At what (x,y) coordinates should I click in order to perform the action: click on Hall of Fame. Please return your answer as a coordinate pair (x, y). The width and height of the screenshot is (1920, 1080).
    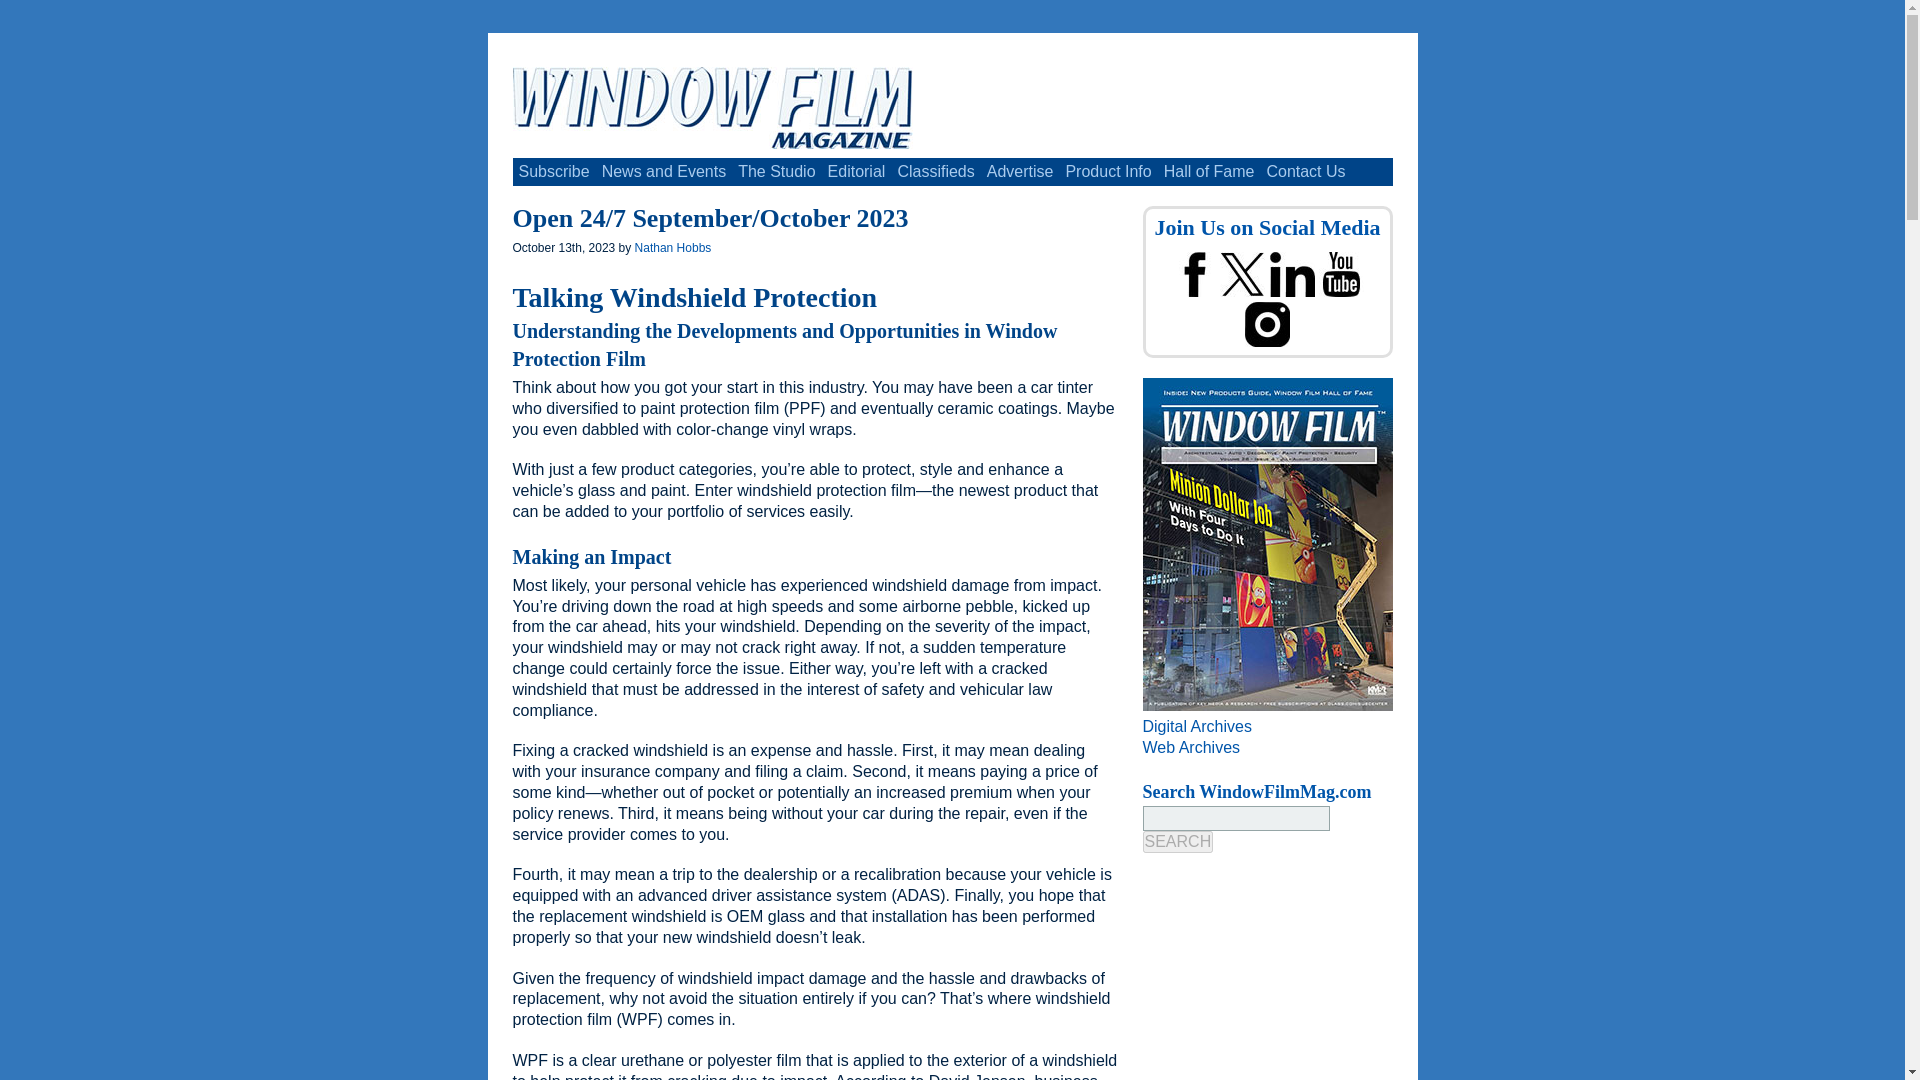
    Looking at the image, I should click on (1209, 171).